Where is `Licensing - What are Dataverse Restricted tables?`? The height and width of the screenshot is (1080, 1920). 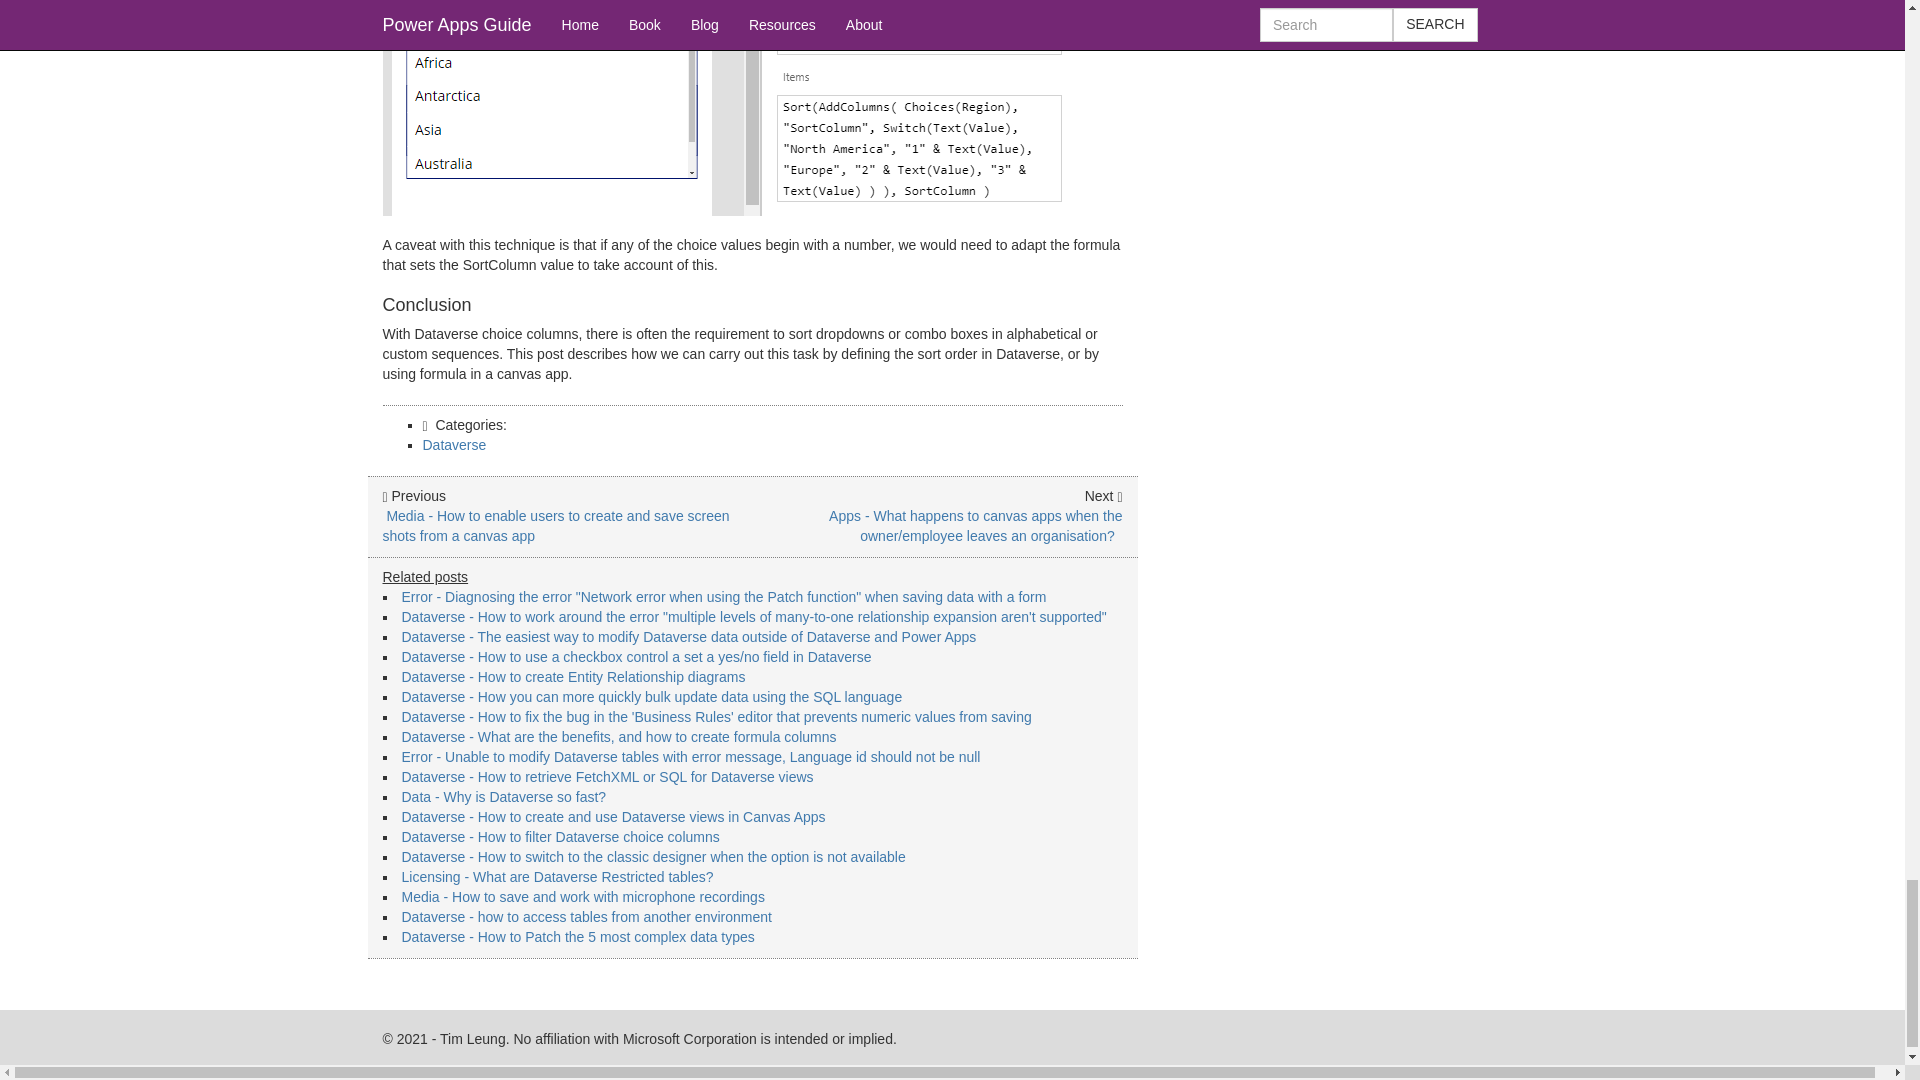 Licensing - What are Dataverse Restricted tables? is located at coordinates (558, 876).